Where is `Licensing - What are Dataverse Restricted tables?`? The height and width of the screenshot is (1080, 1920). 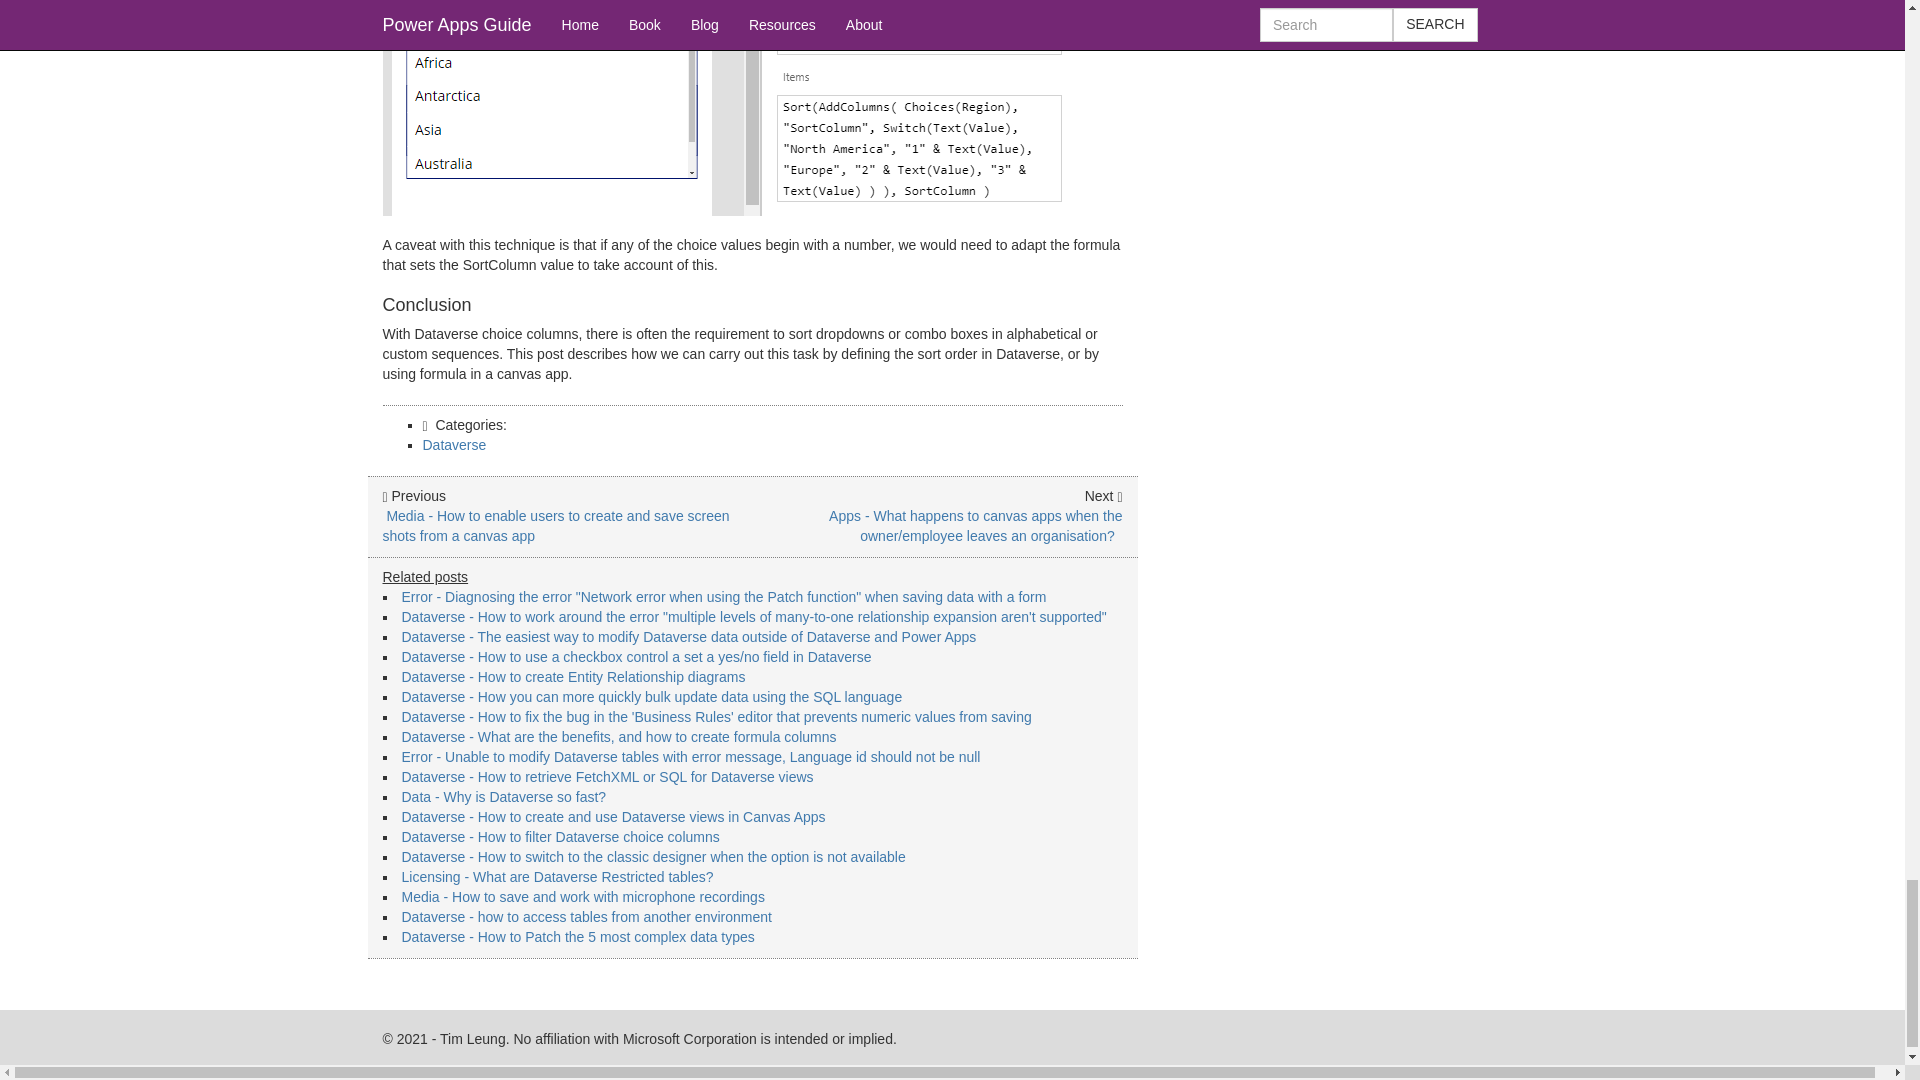 Licensing - What are Dataverse Restricted tables? is located at coordinates (558, 876).